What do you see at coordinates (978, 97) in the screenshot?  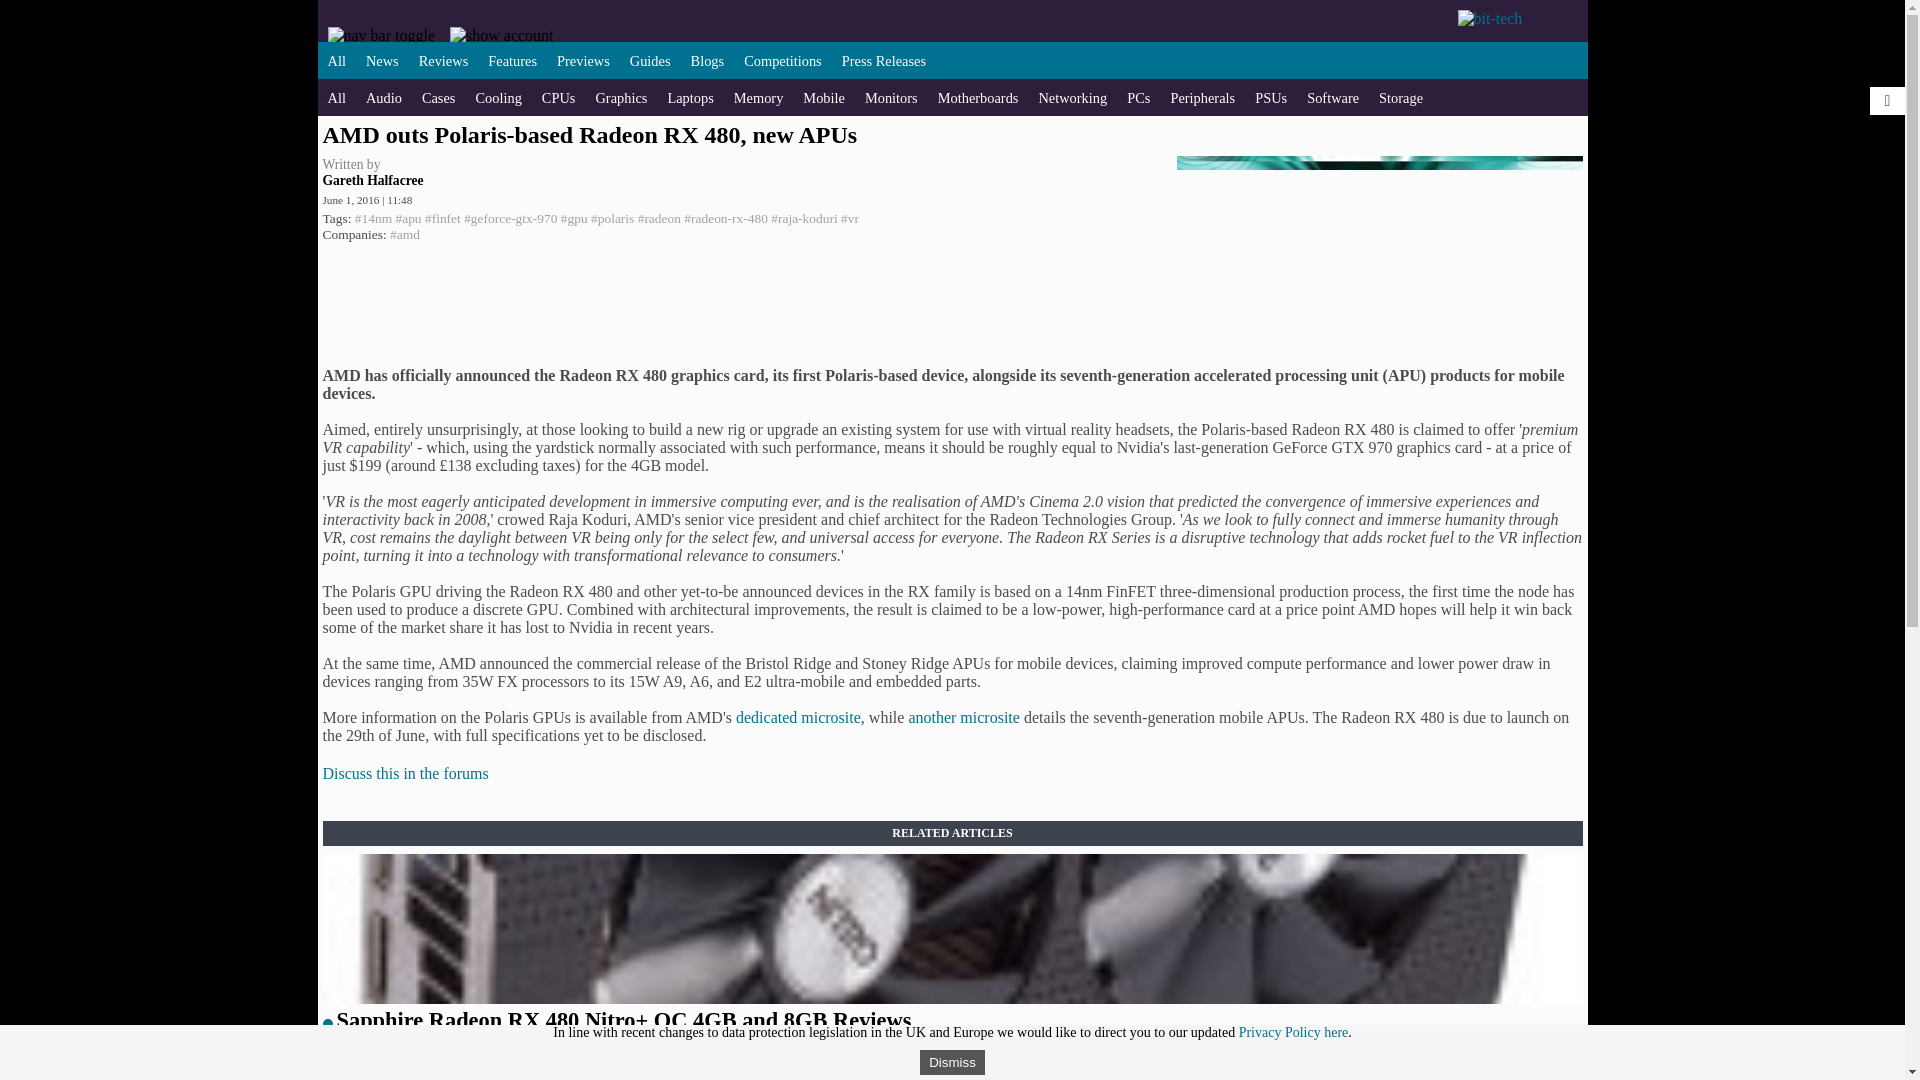 I see `Motherboards` at bounding box center [978, 97].